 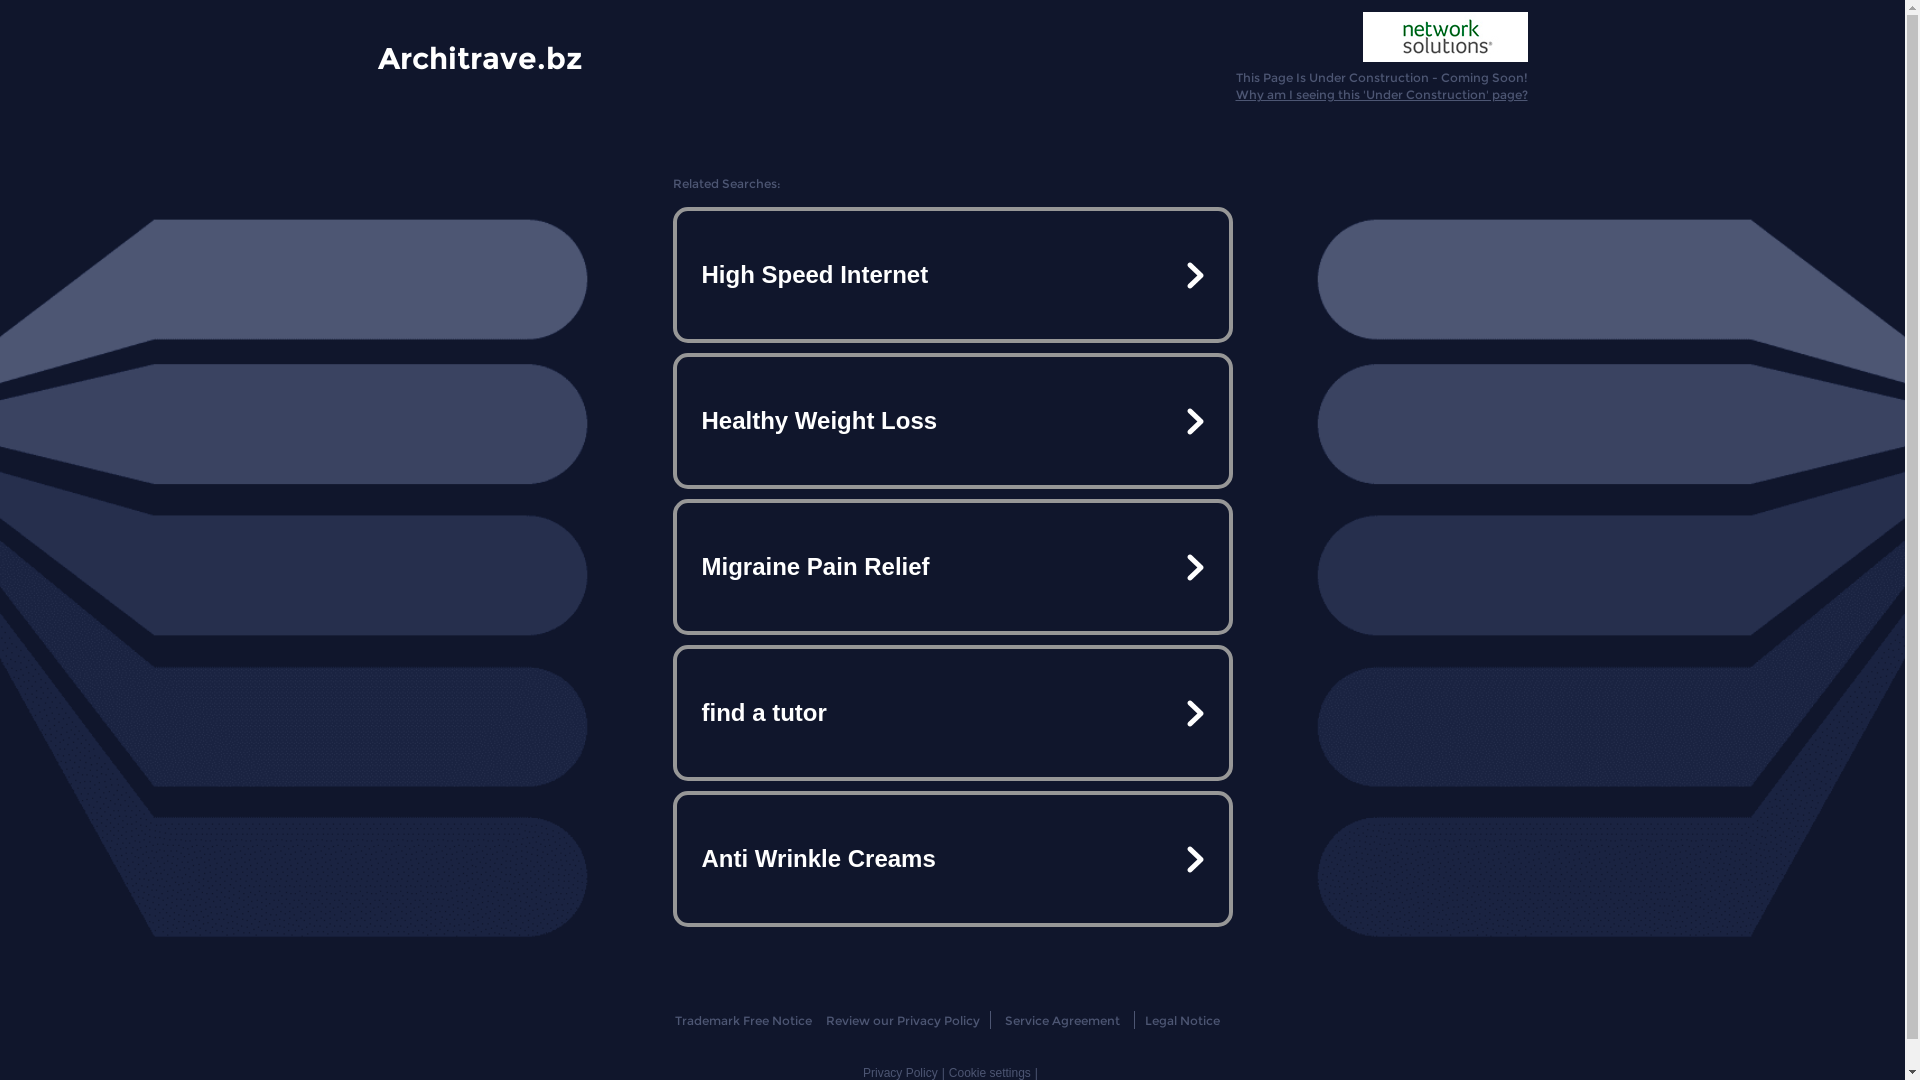 I want to click on High Speed Internet, so click(x=952, y=275).